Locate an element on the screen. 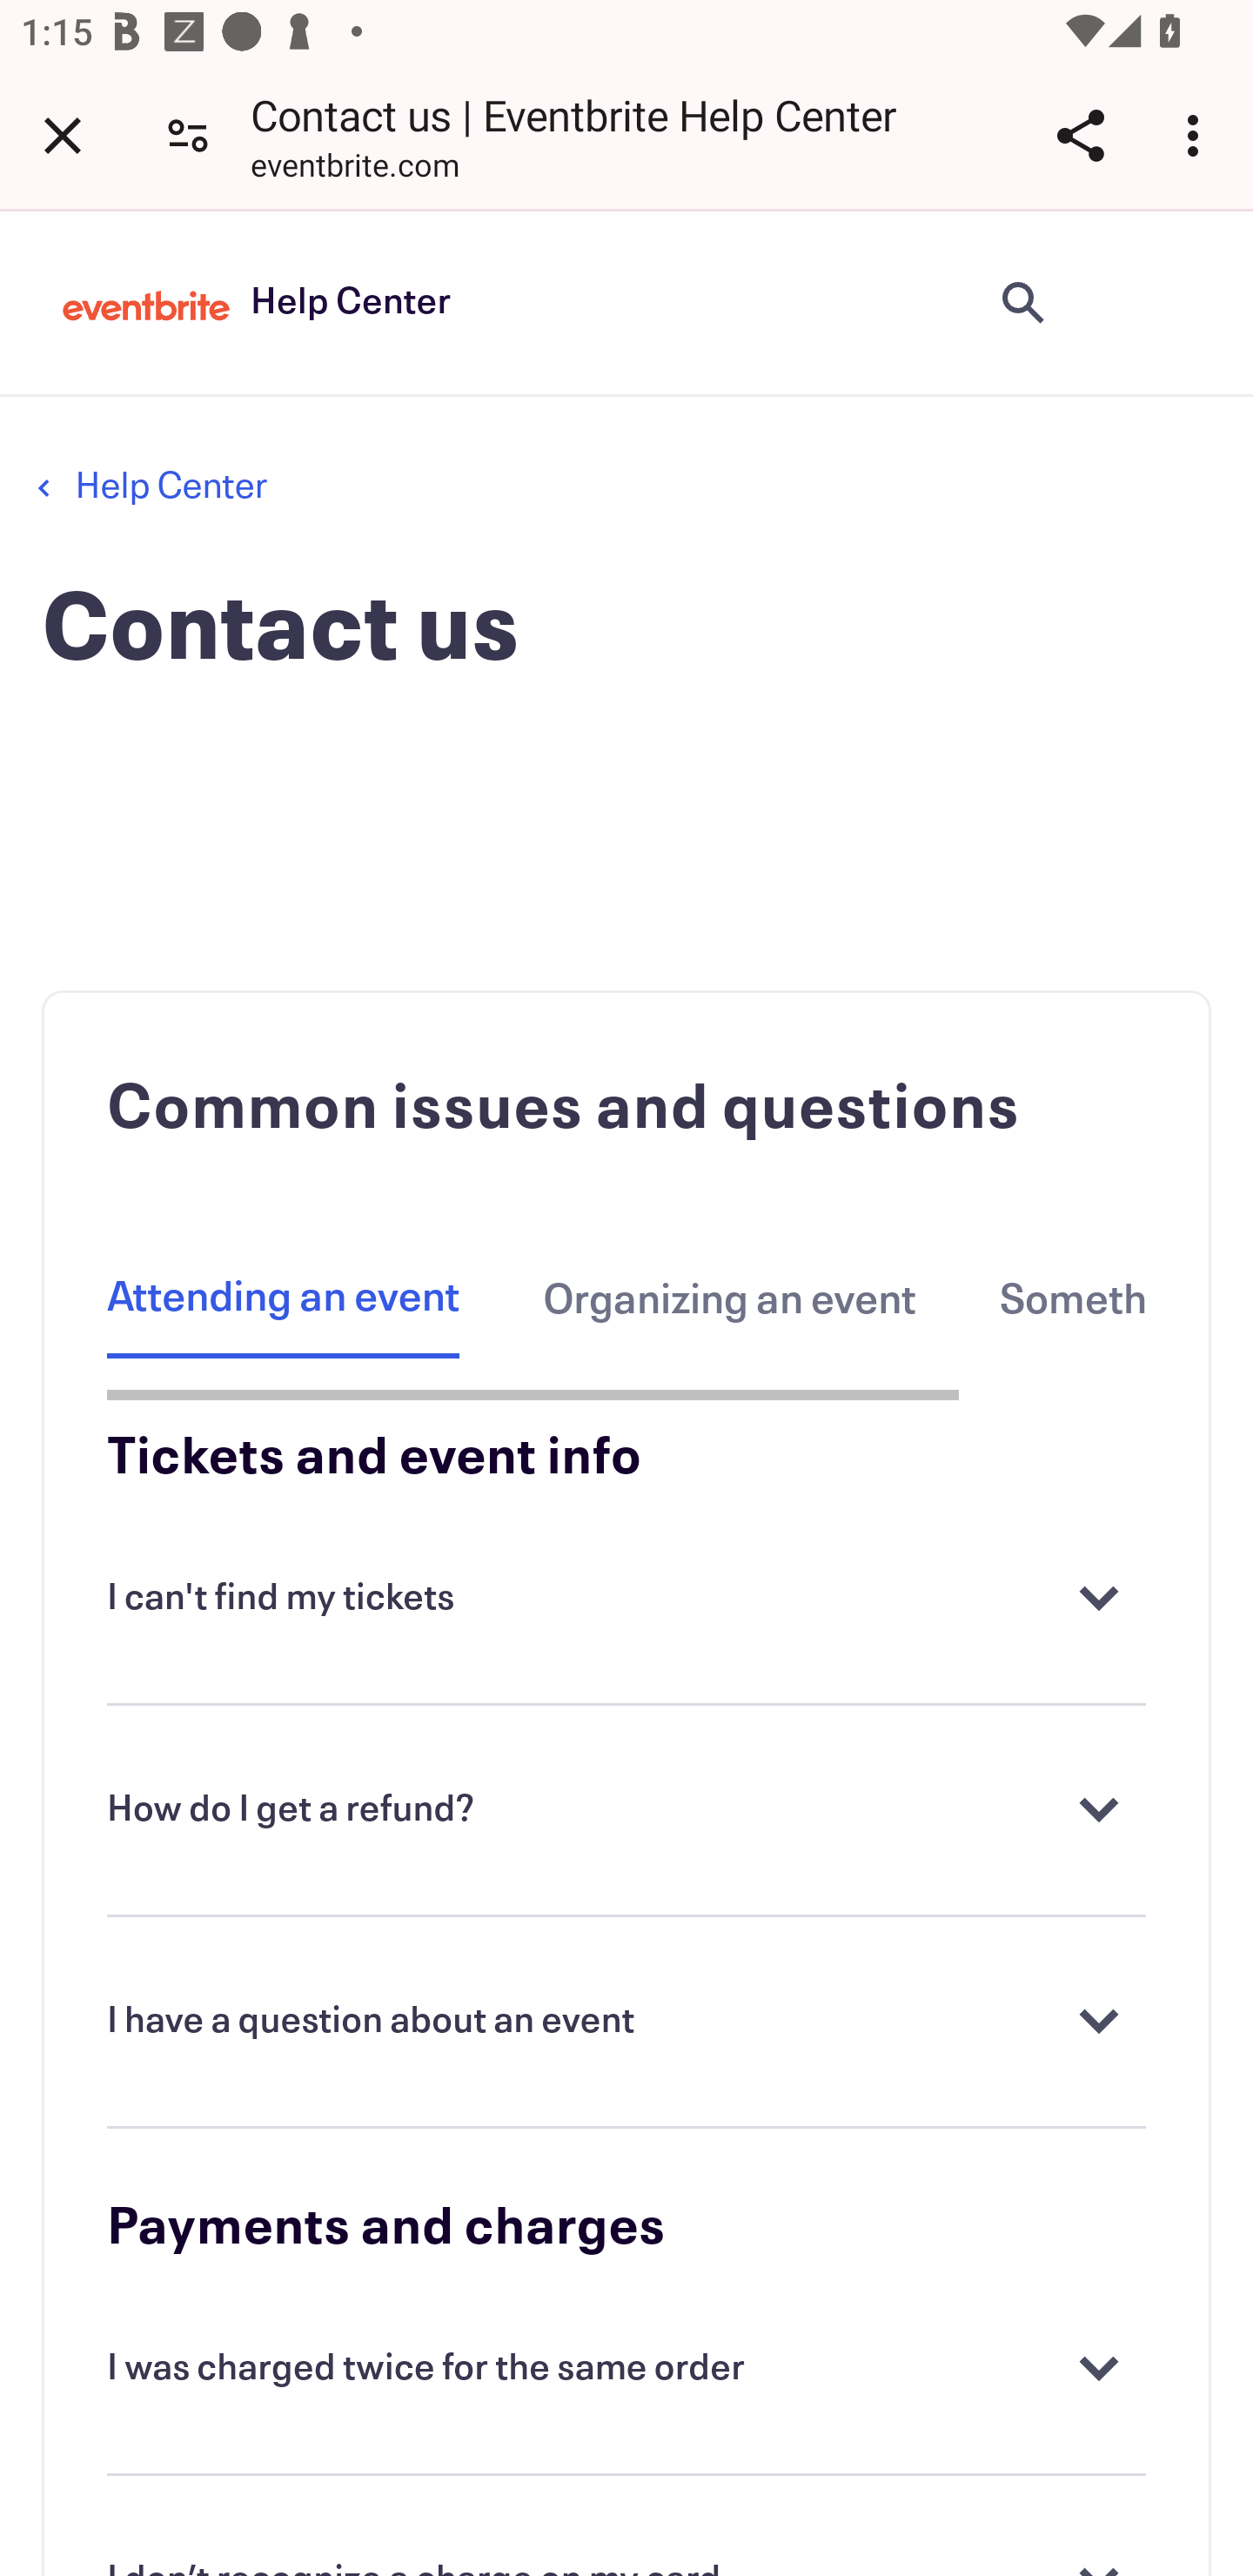 The image size is (1253, 2576). Share is located at coordinates (1080, 135).